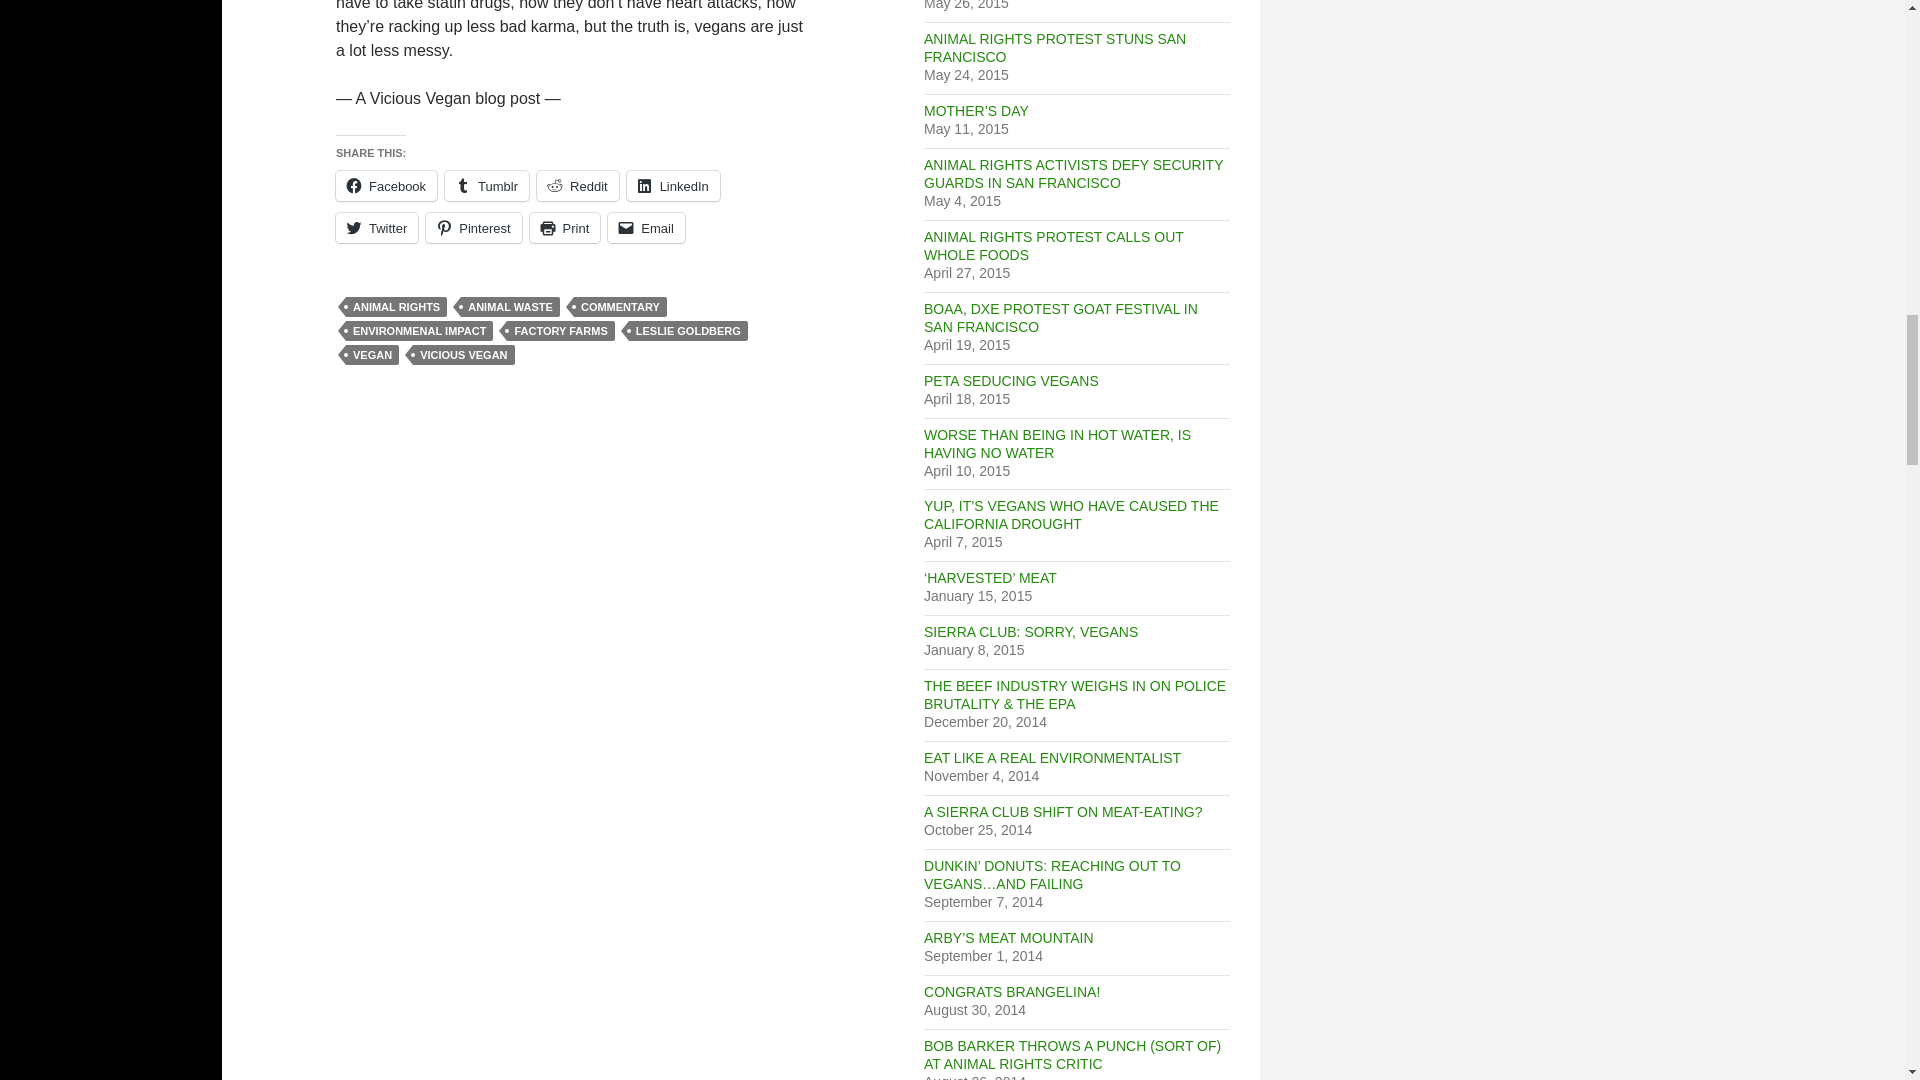 The width and height of the screenshot is (1920, 1080). I want to click on Tumblr, so click(487, 185).